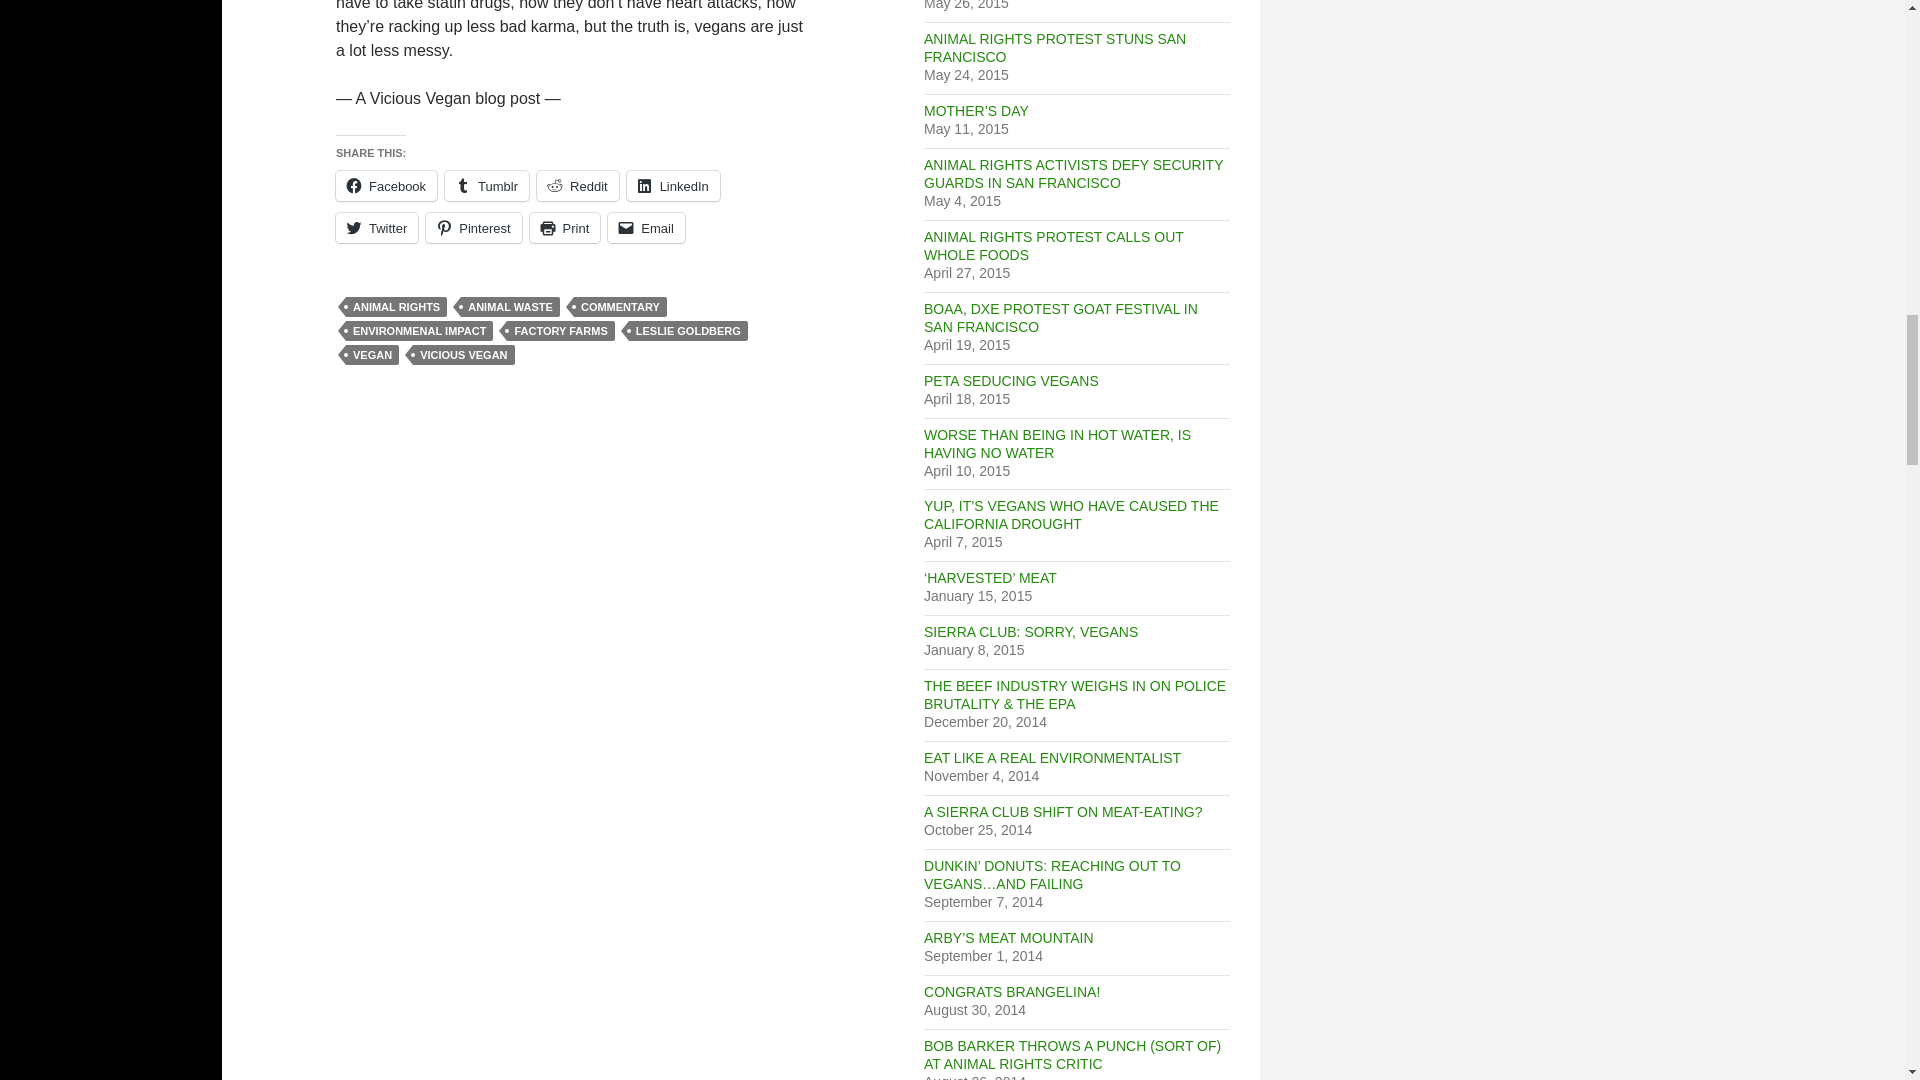 The width and height of the screenshot is (1920, 1080). I want to click on Tumblr, so click(487, 185).